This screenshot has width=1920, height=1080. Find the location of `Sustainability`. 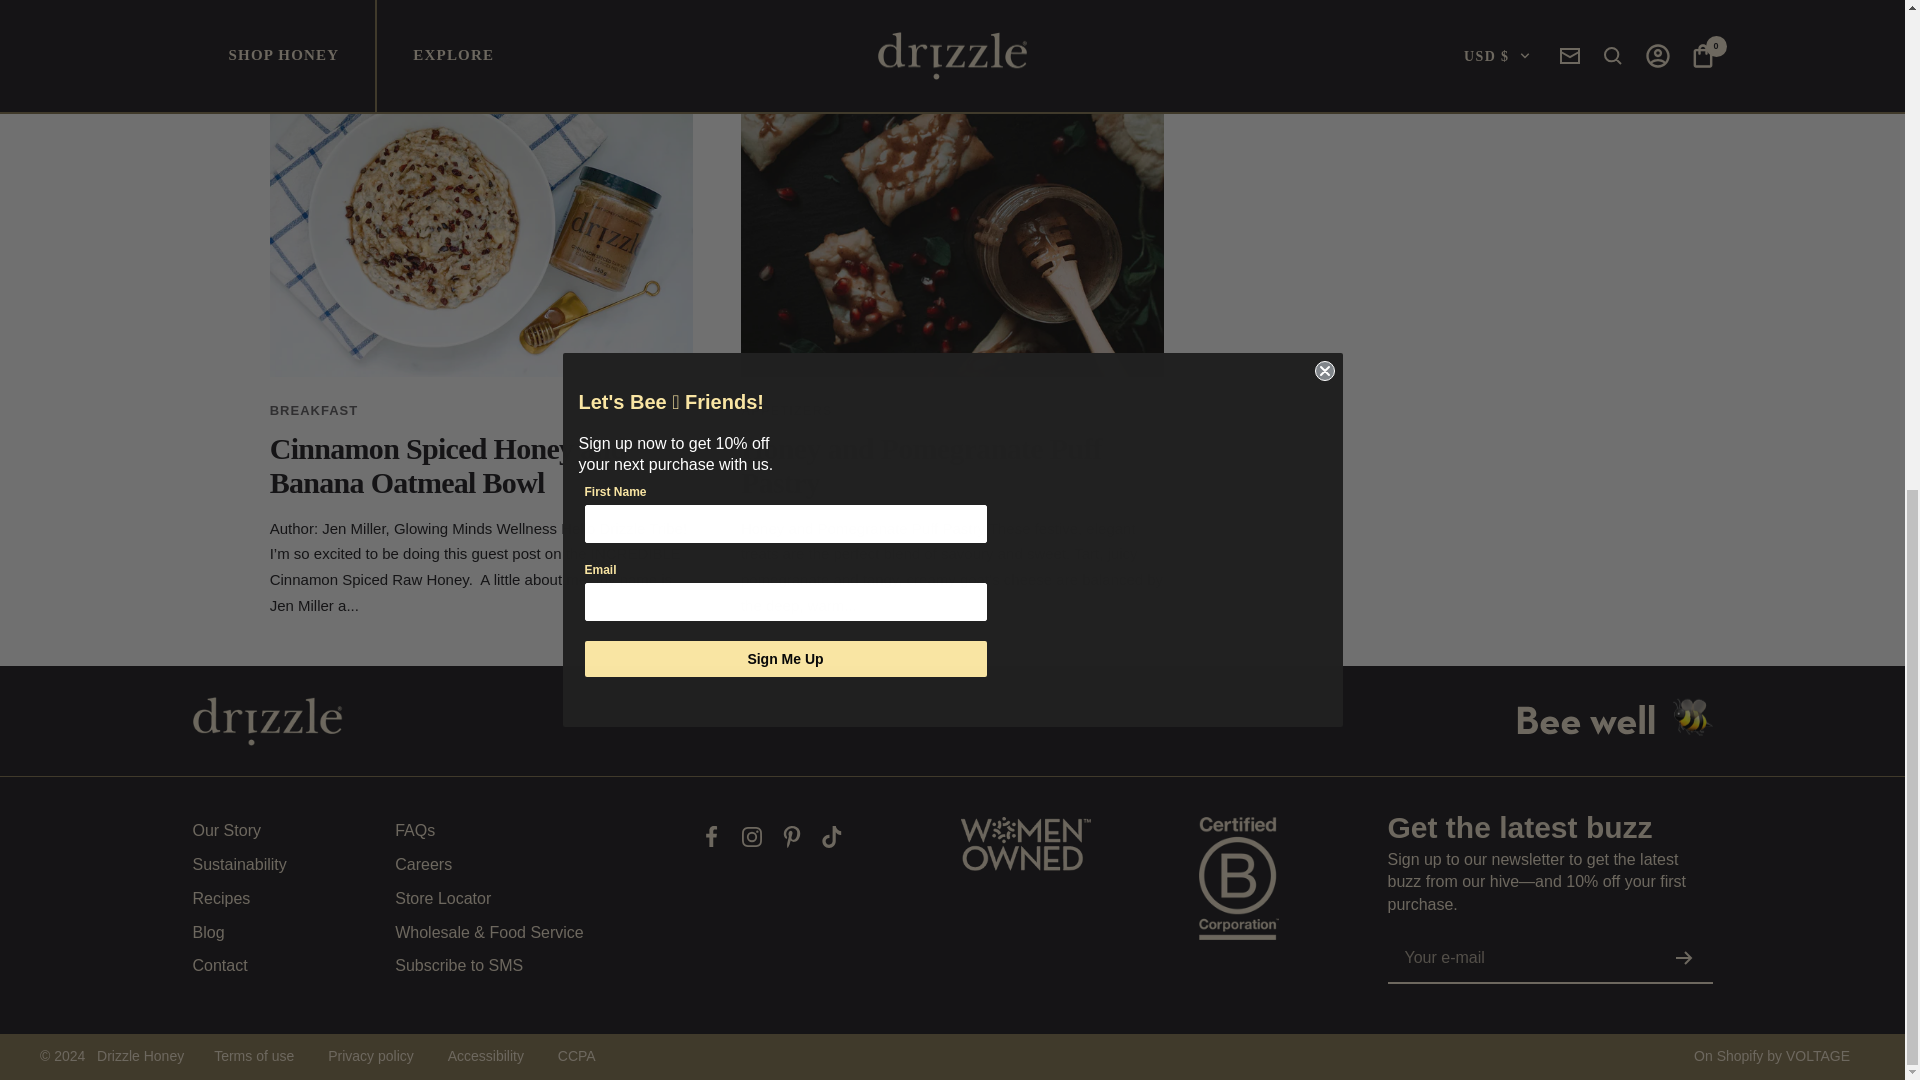

Sustainability is located at coordinates (239, 865).